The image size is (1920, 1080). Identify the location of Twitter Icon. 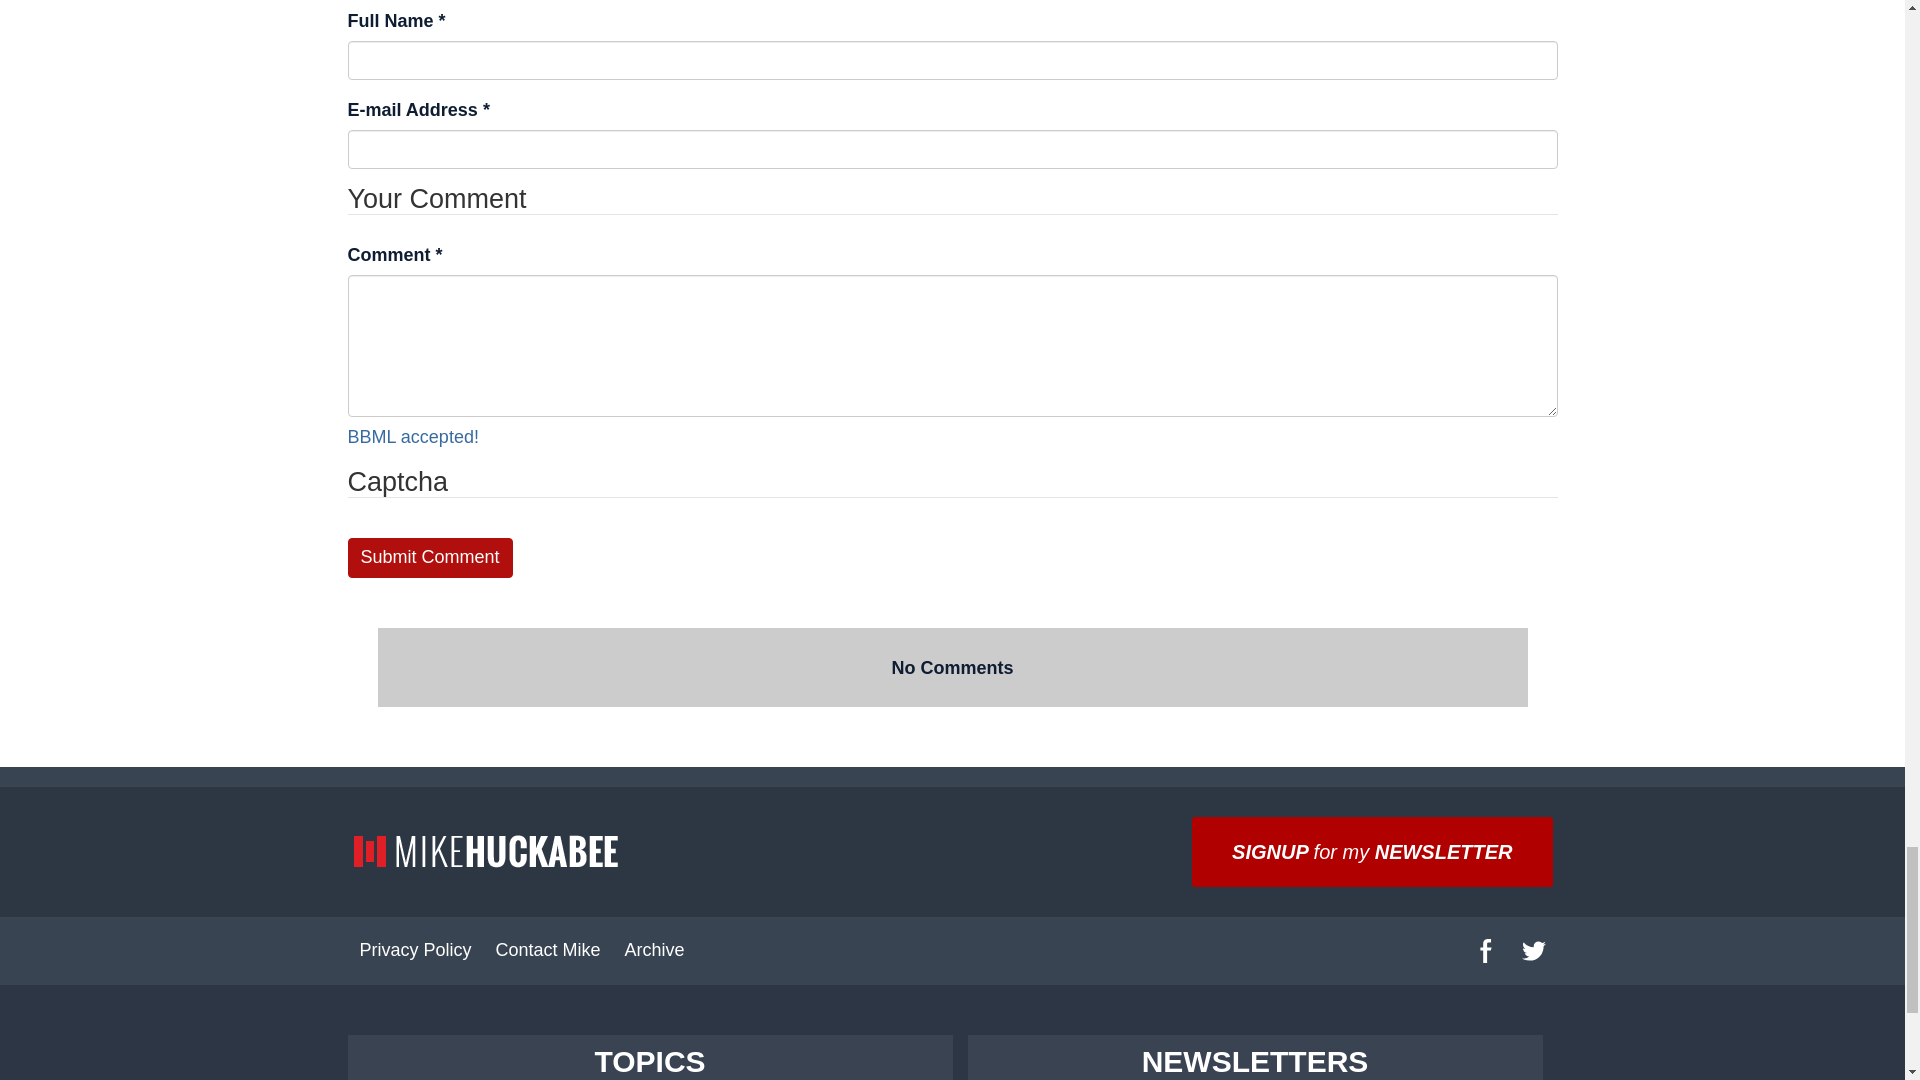
(1534, 950).